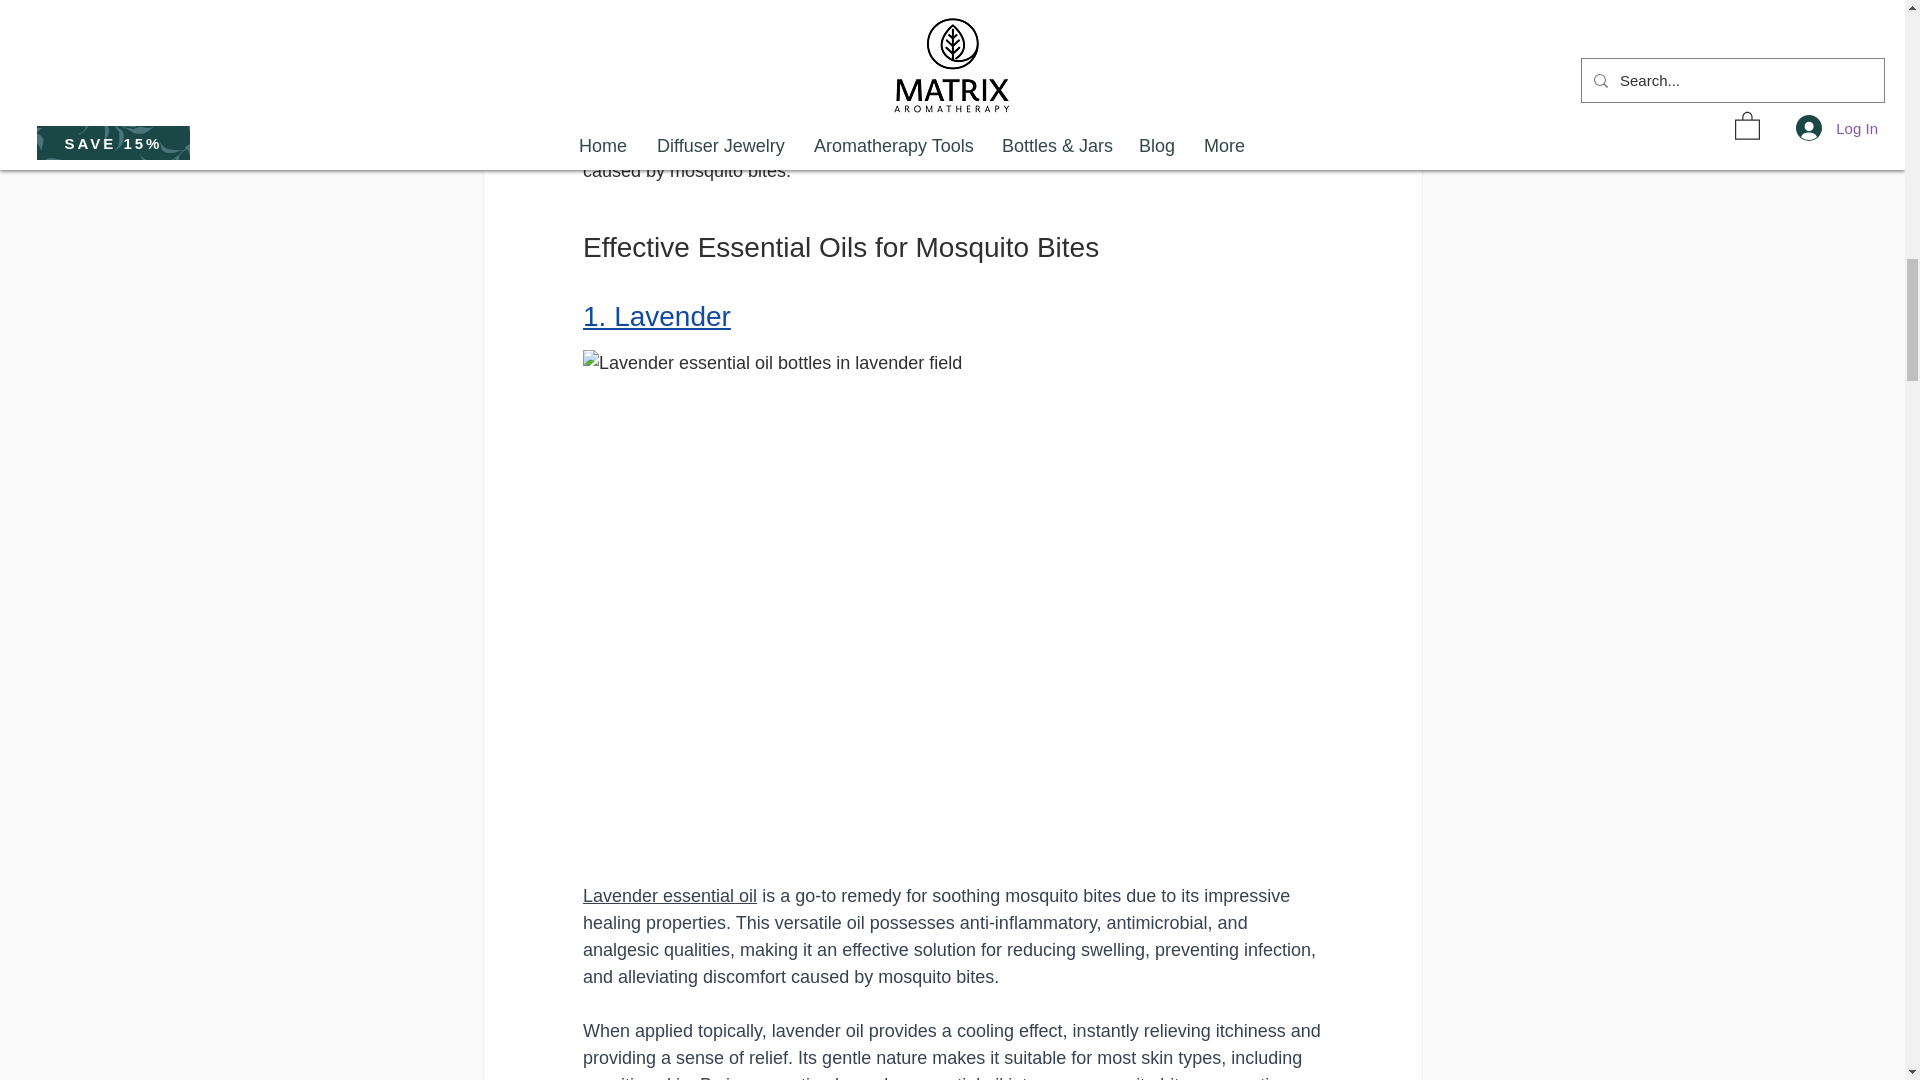  What do you see at coordinates (668, 896) in the screenshot?
I see `Lavender essential oil` at bounding box center [668, 896].